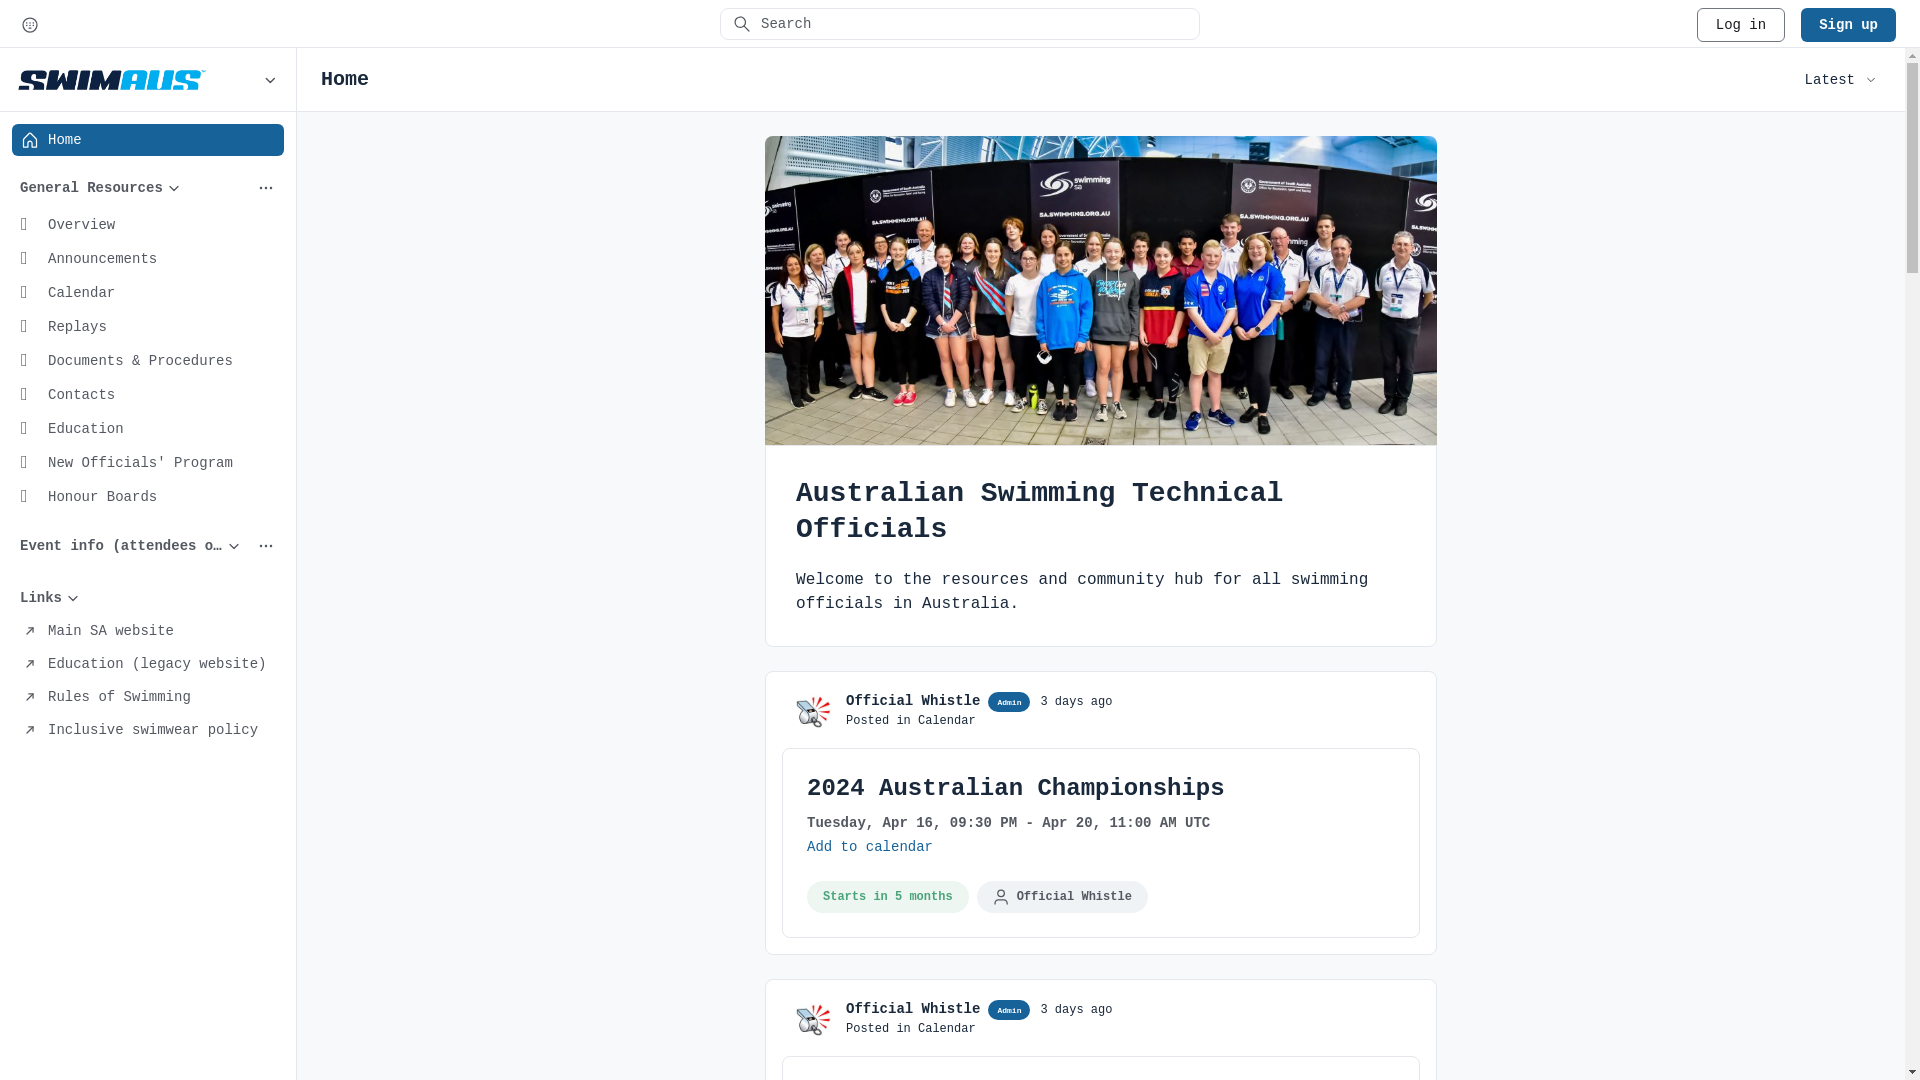 This screenshot has width=1920, height=1080. Describe the element at coordinates (148, 730) in the screenshot. I see `Inclusive swimwear policy` at that location.